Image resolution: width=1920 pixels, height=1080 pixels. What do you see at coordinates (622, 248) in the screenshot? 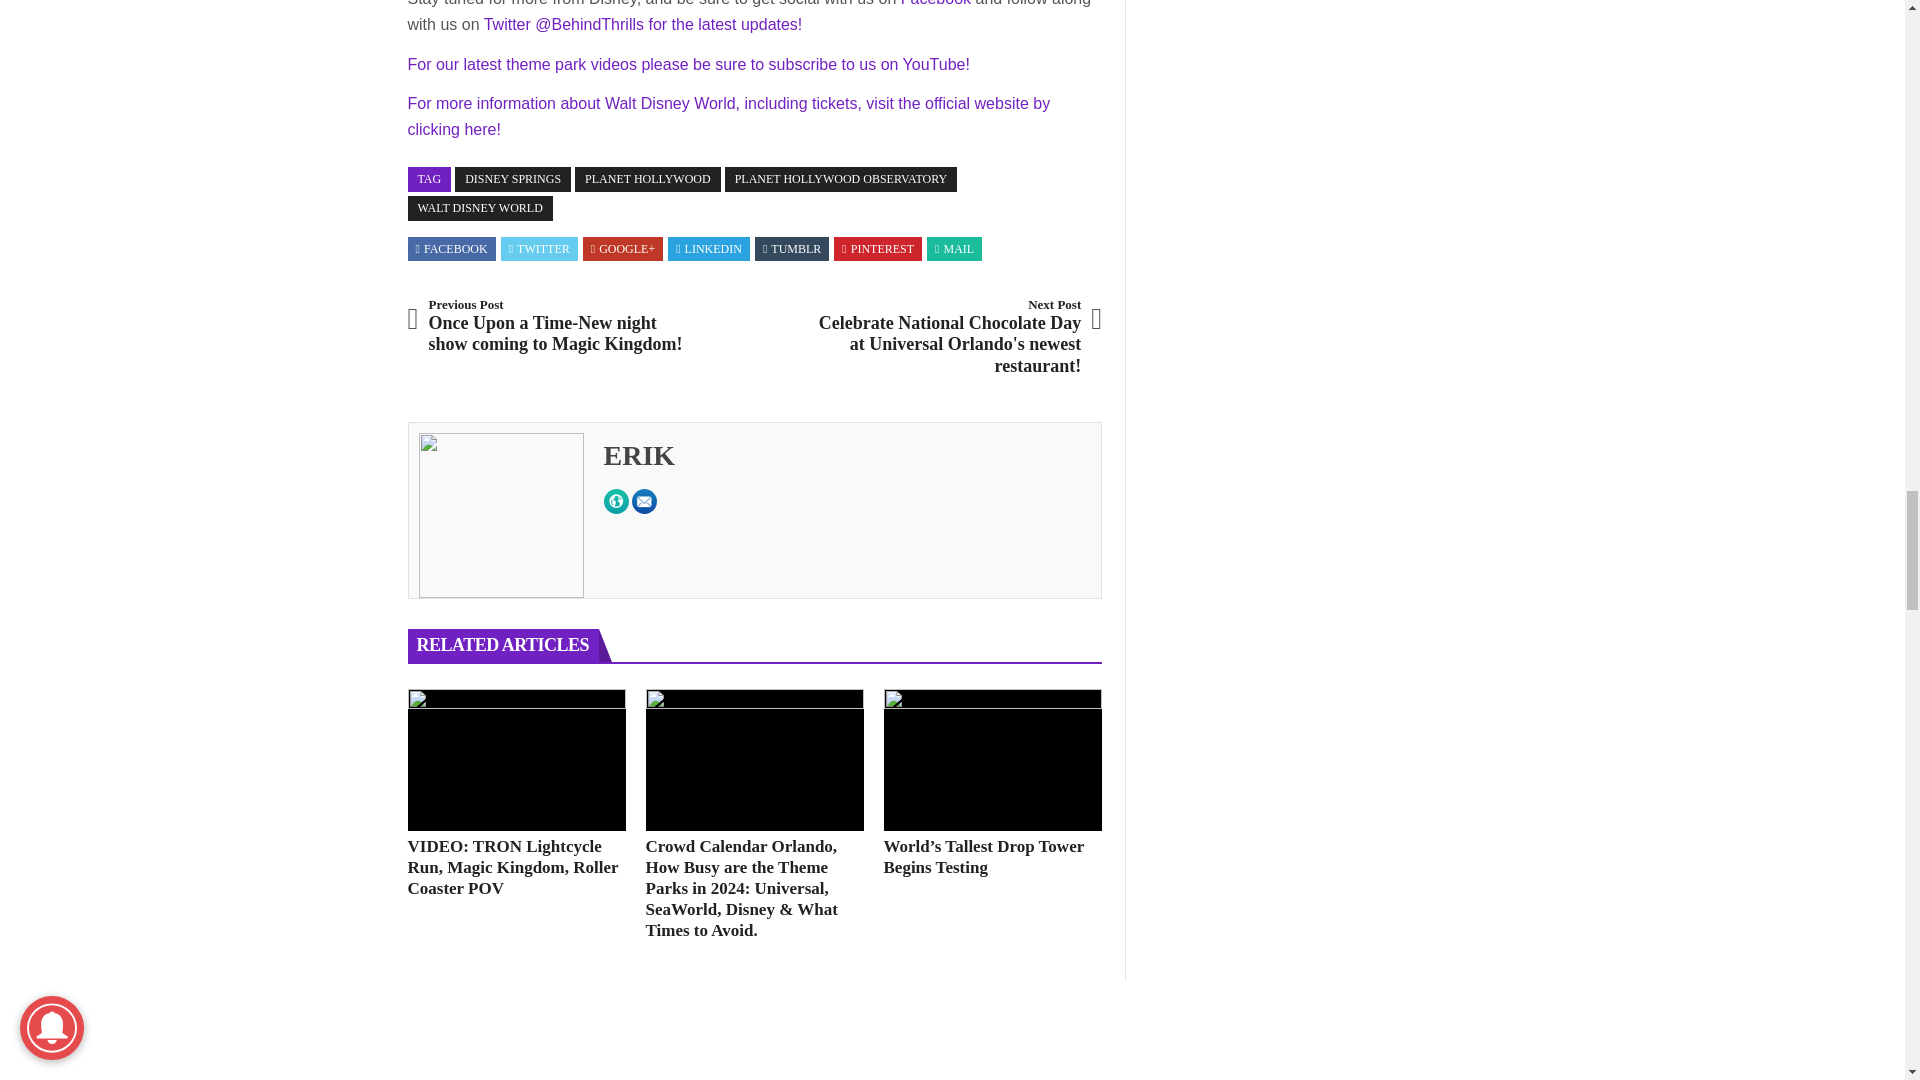
I see `Google Plus` at bounding box center [622, 248].